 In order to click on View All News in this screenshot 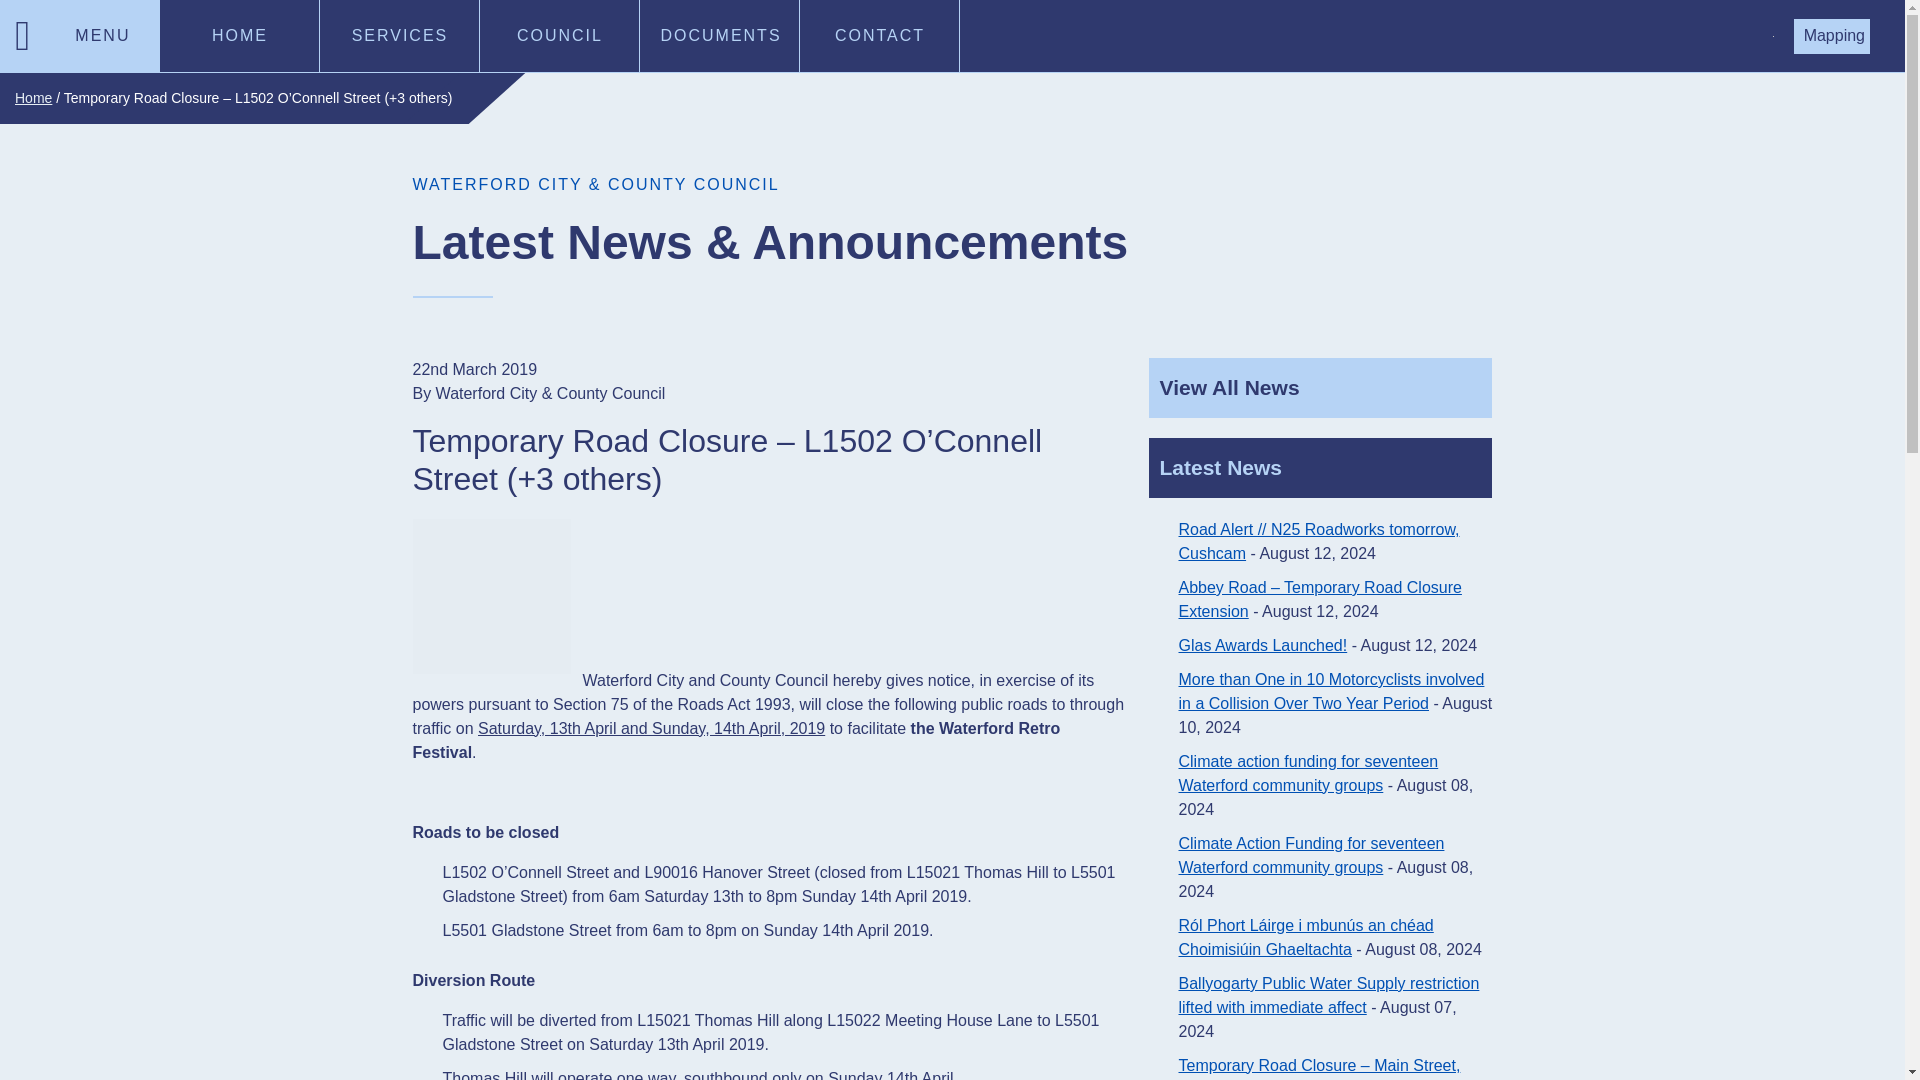, I will do `click(1320, 387)`.